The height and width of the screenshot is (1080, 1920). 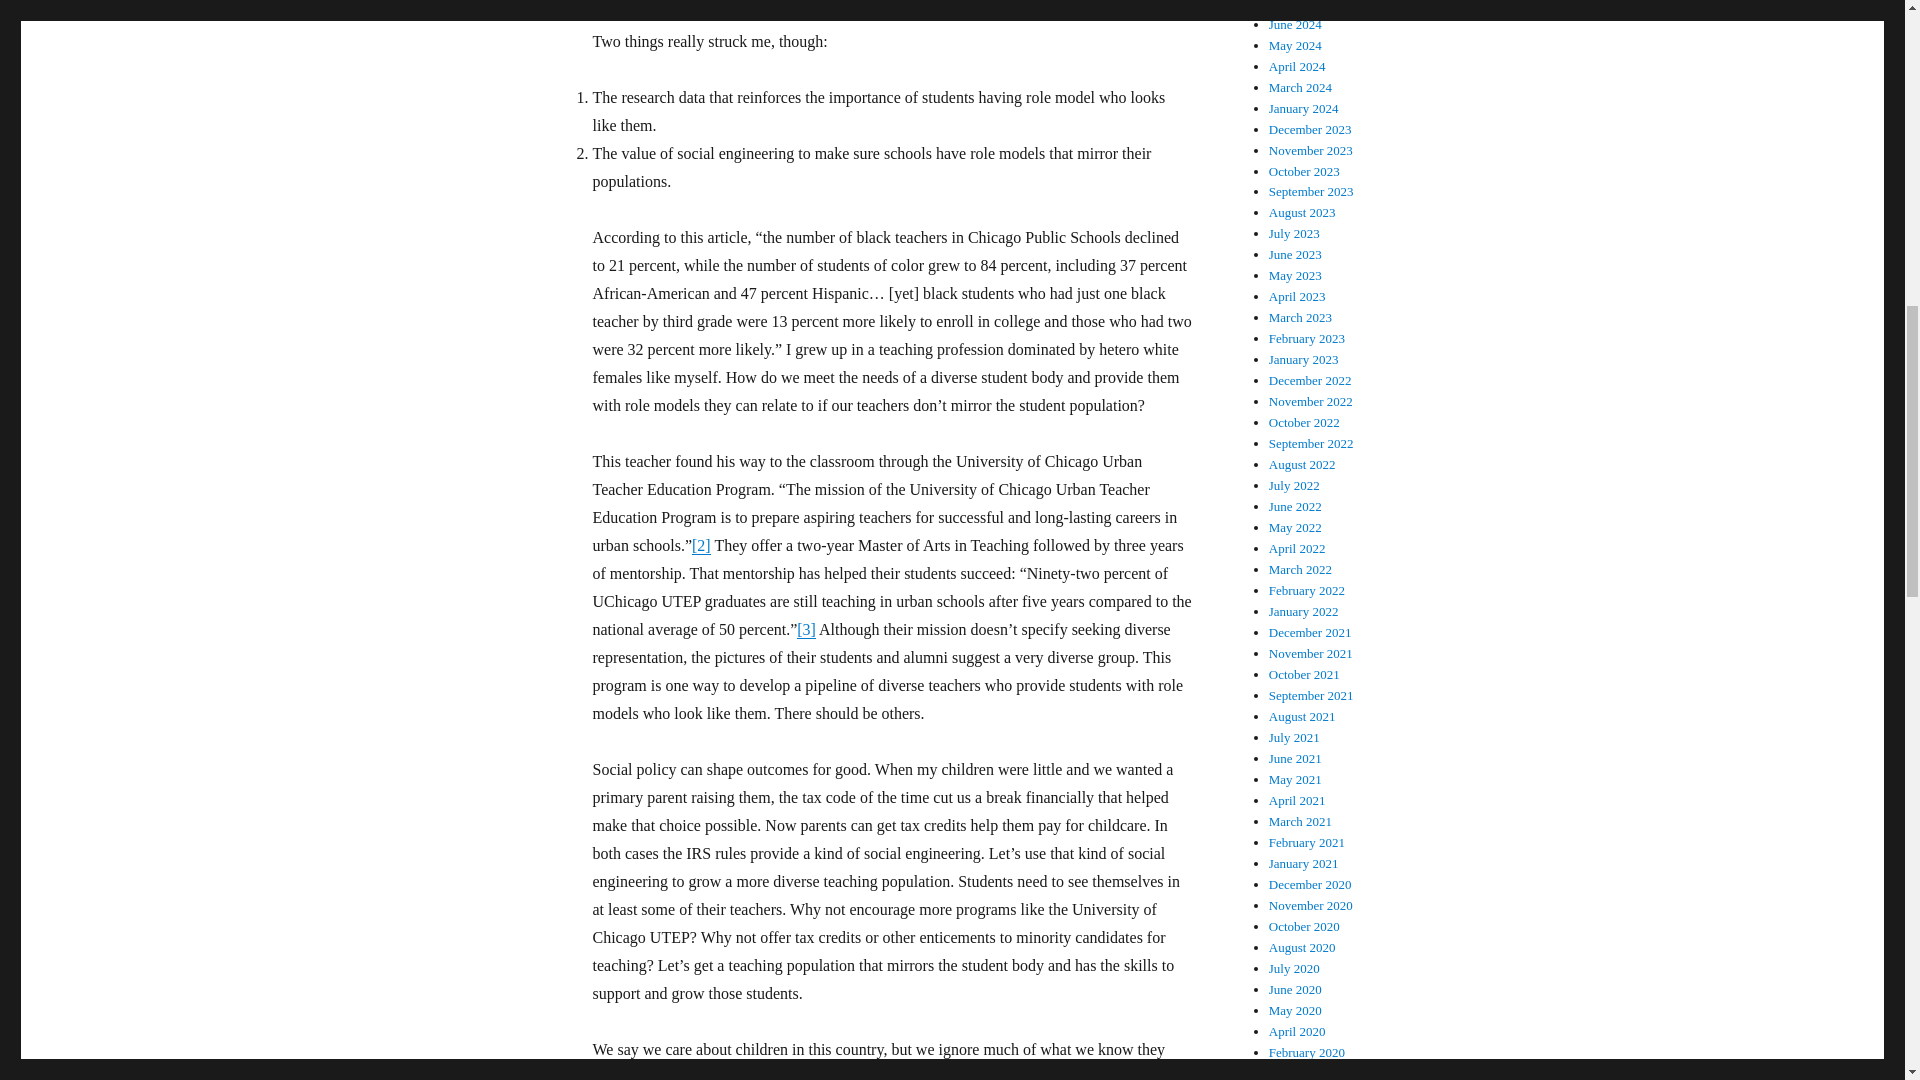 I want to click on March 2024, so click(x=1300, y=87).